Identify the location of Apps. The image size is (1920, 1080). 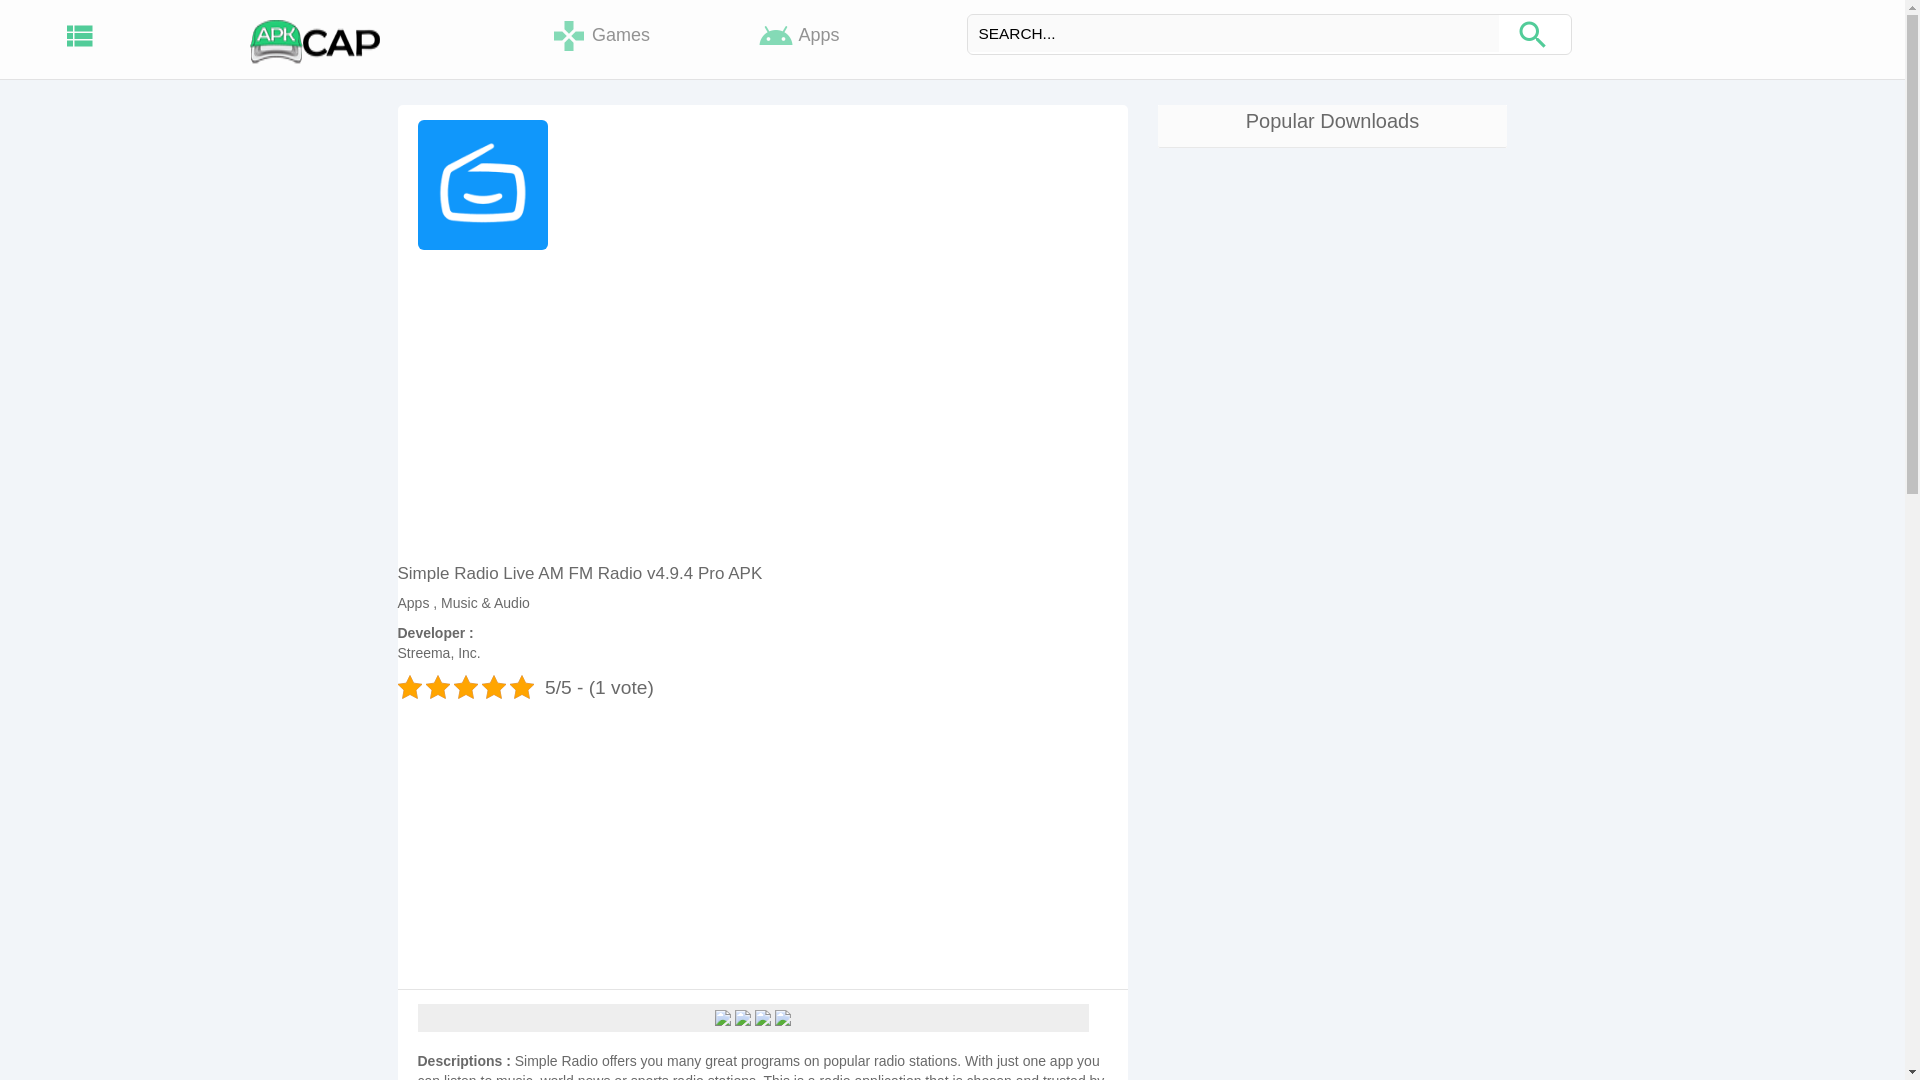
(799, 35).